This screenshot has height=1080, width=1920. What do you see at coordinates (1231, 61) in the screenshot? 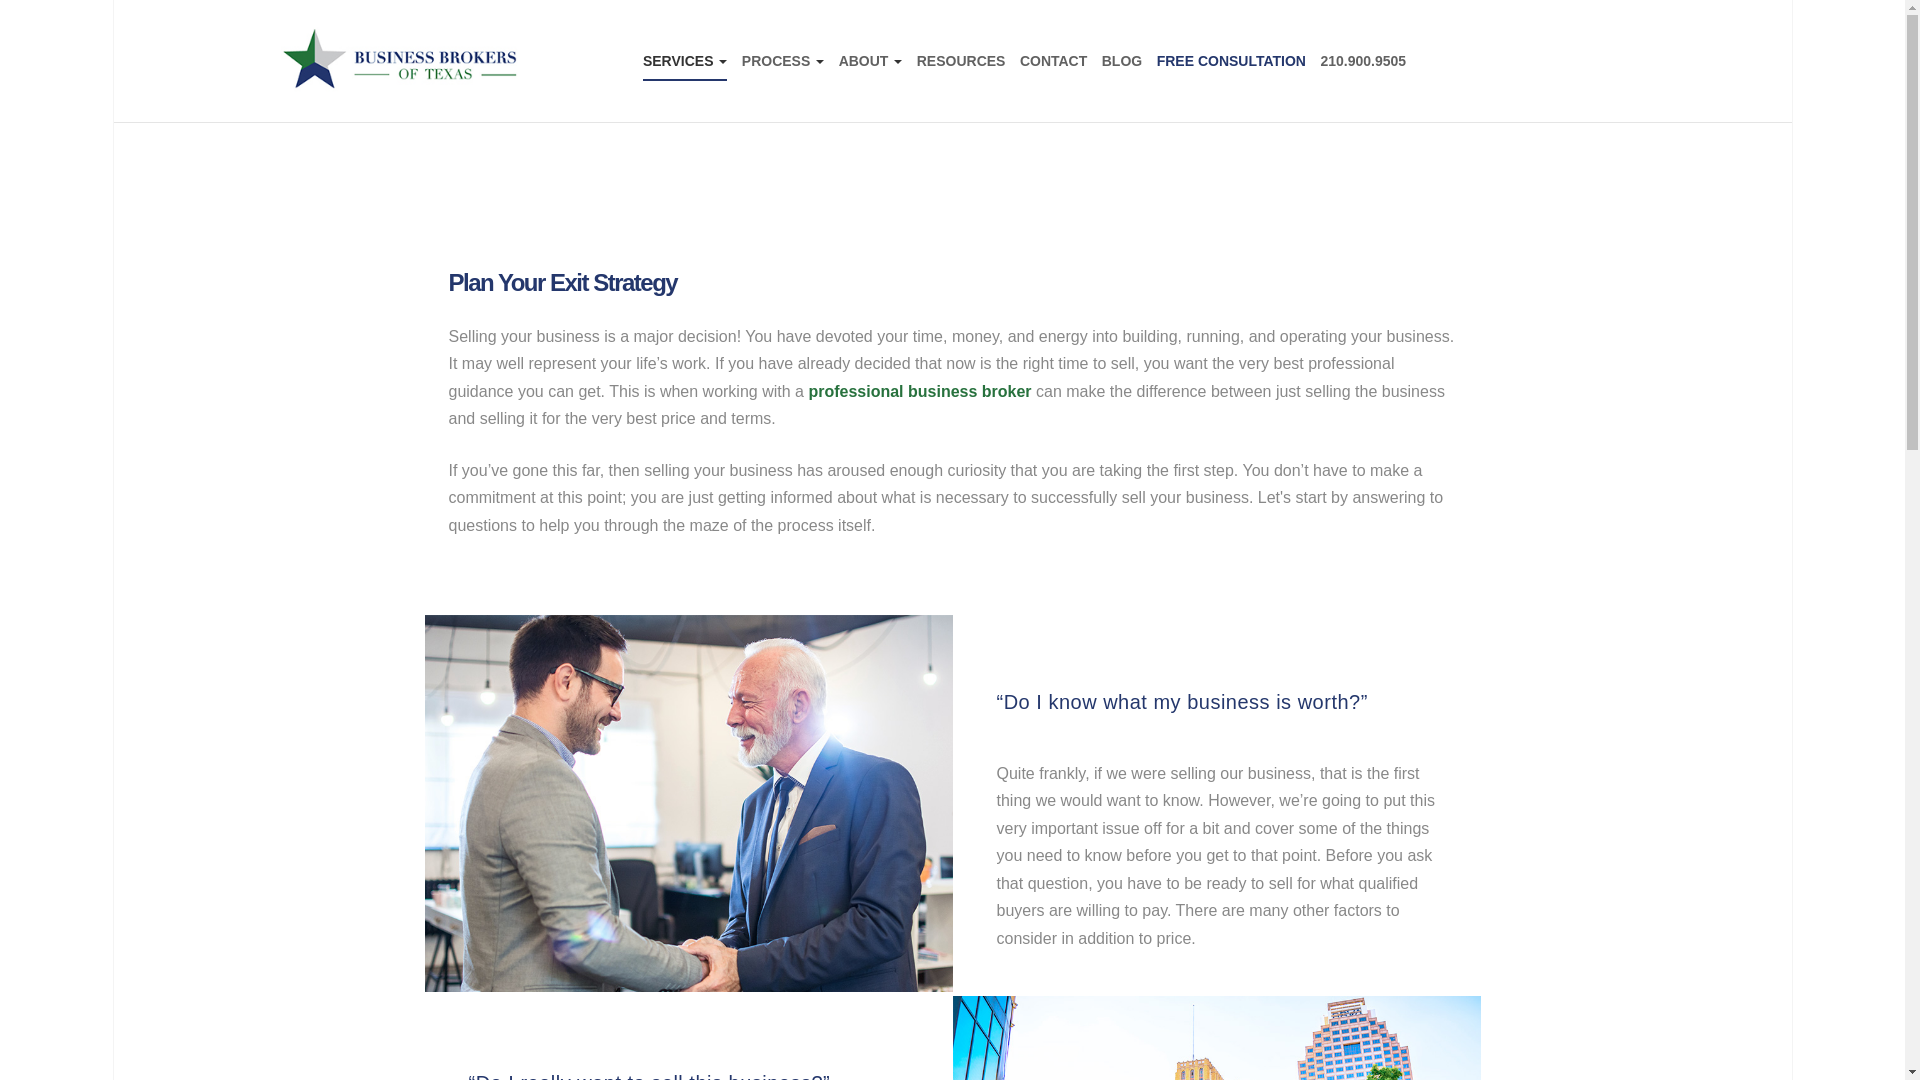
I see `FREE CONSULTATION` at bounding box center [1231, 61].